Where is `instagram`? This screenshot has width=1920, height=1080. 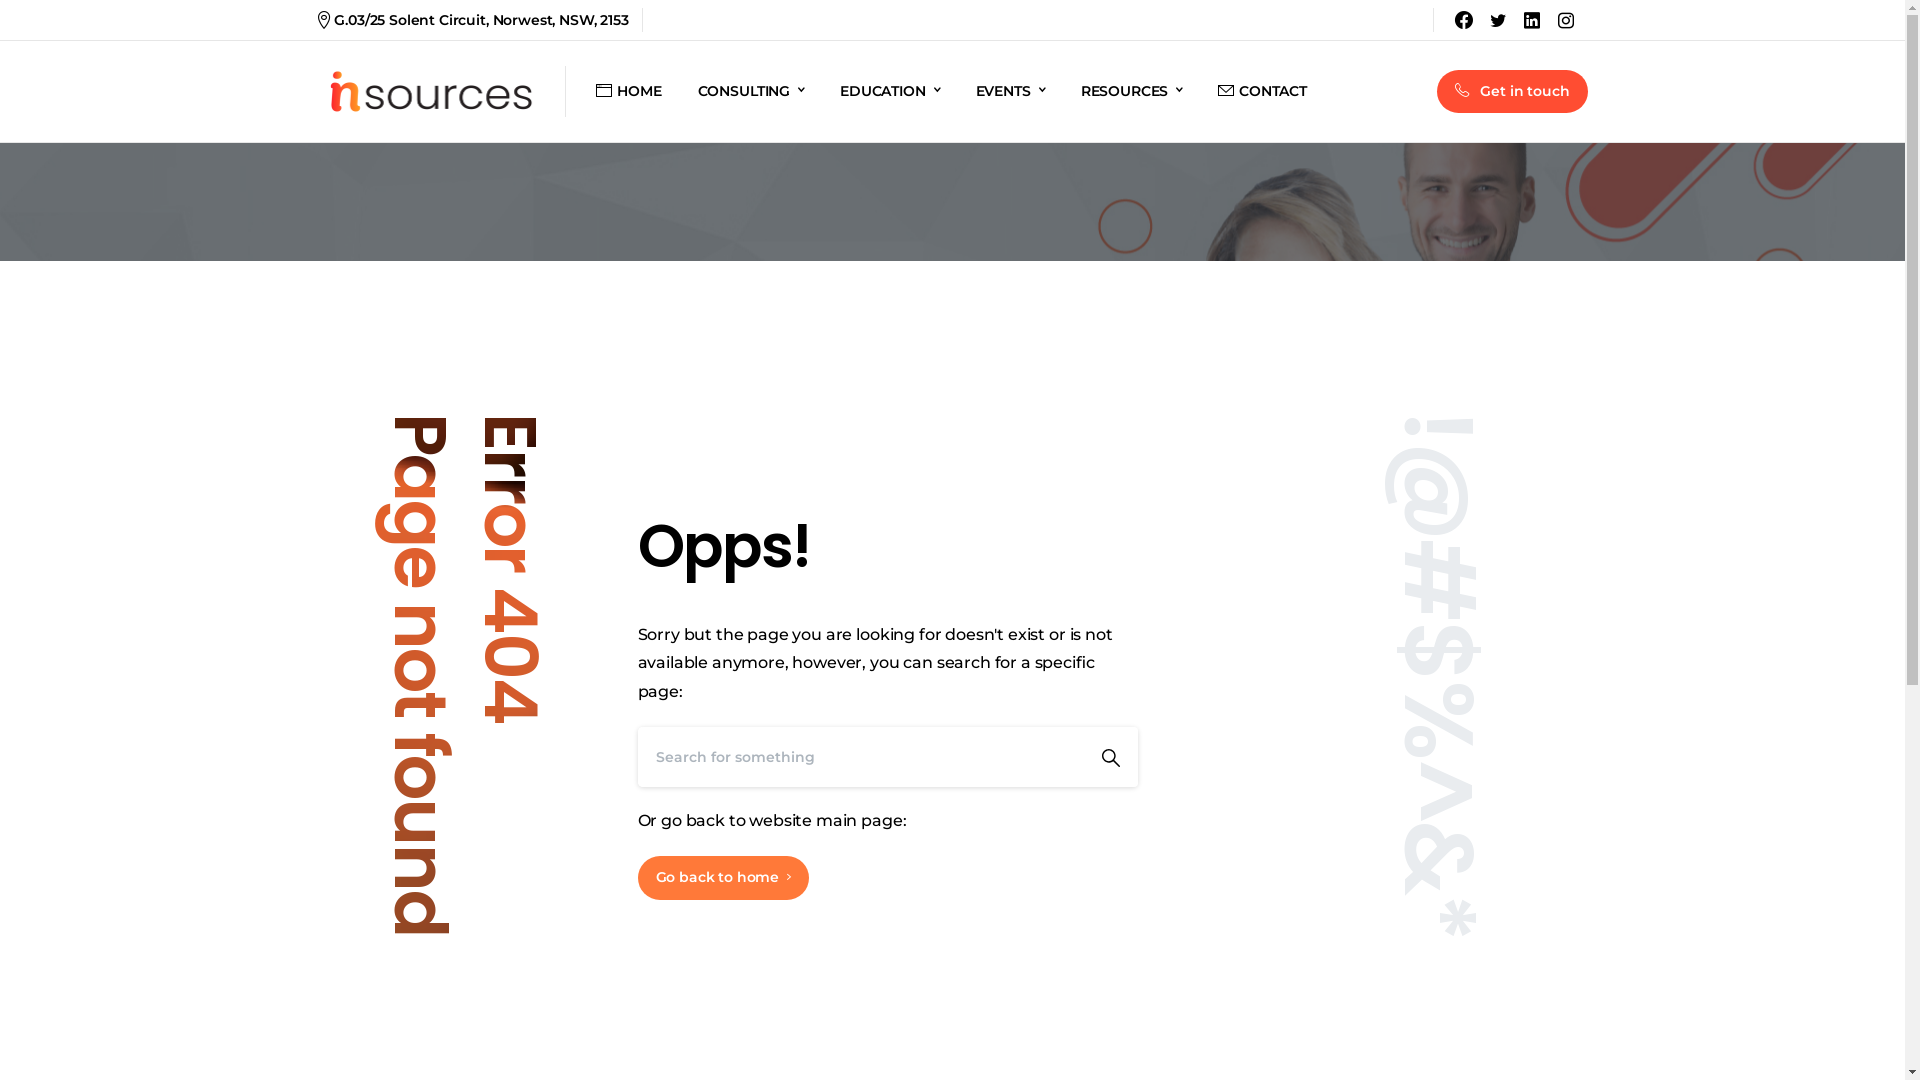
instagram is located at coordinates (1566, 20).